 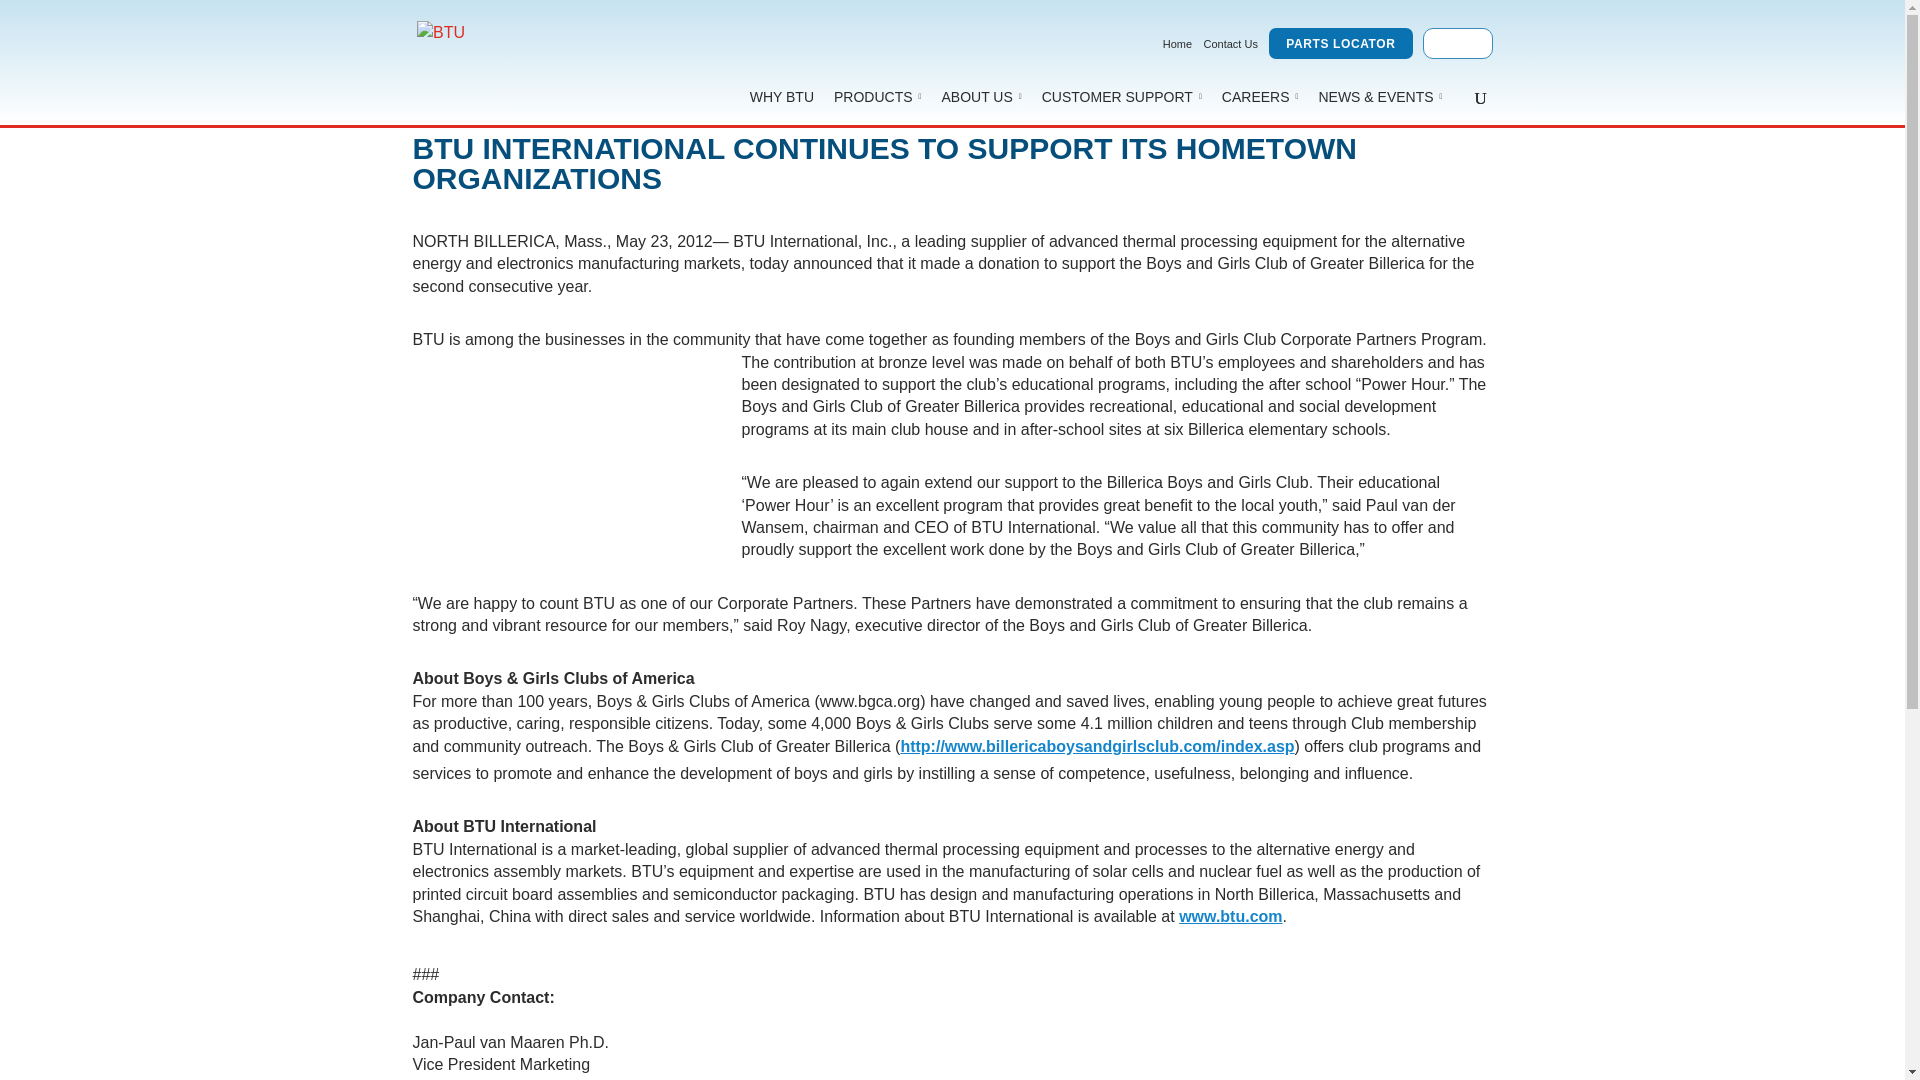 I want to click on PRODUCTS, so click(x=877, y=96).